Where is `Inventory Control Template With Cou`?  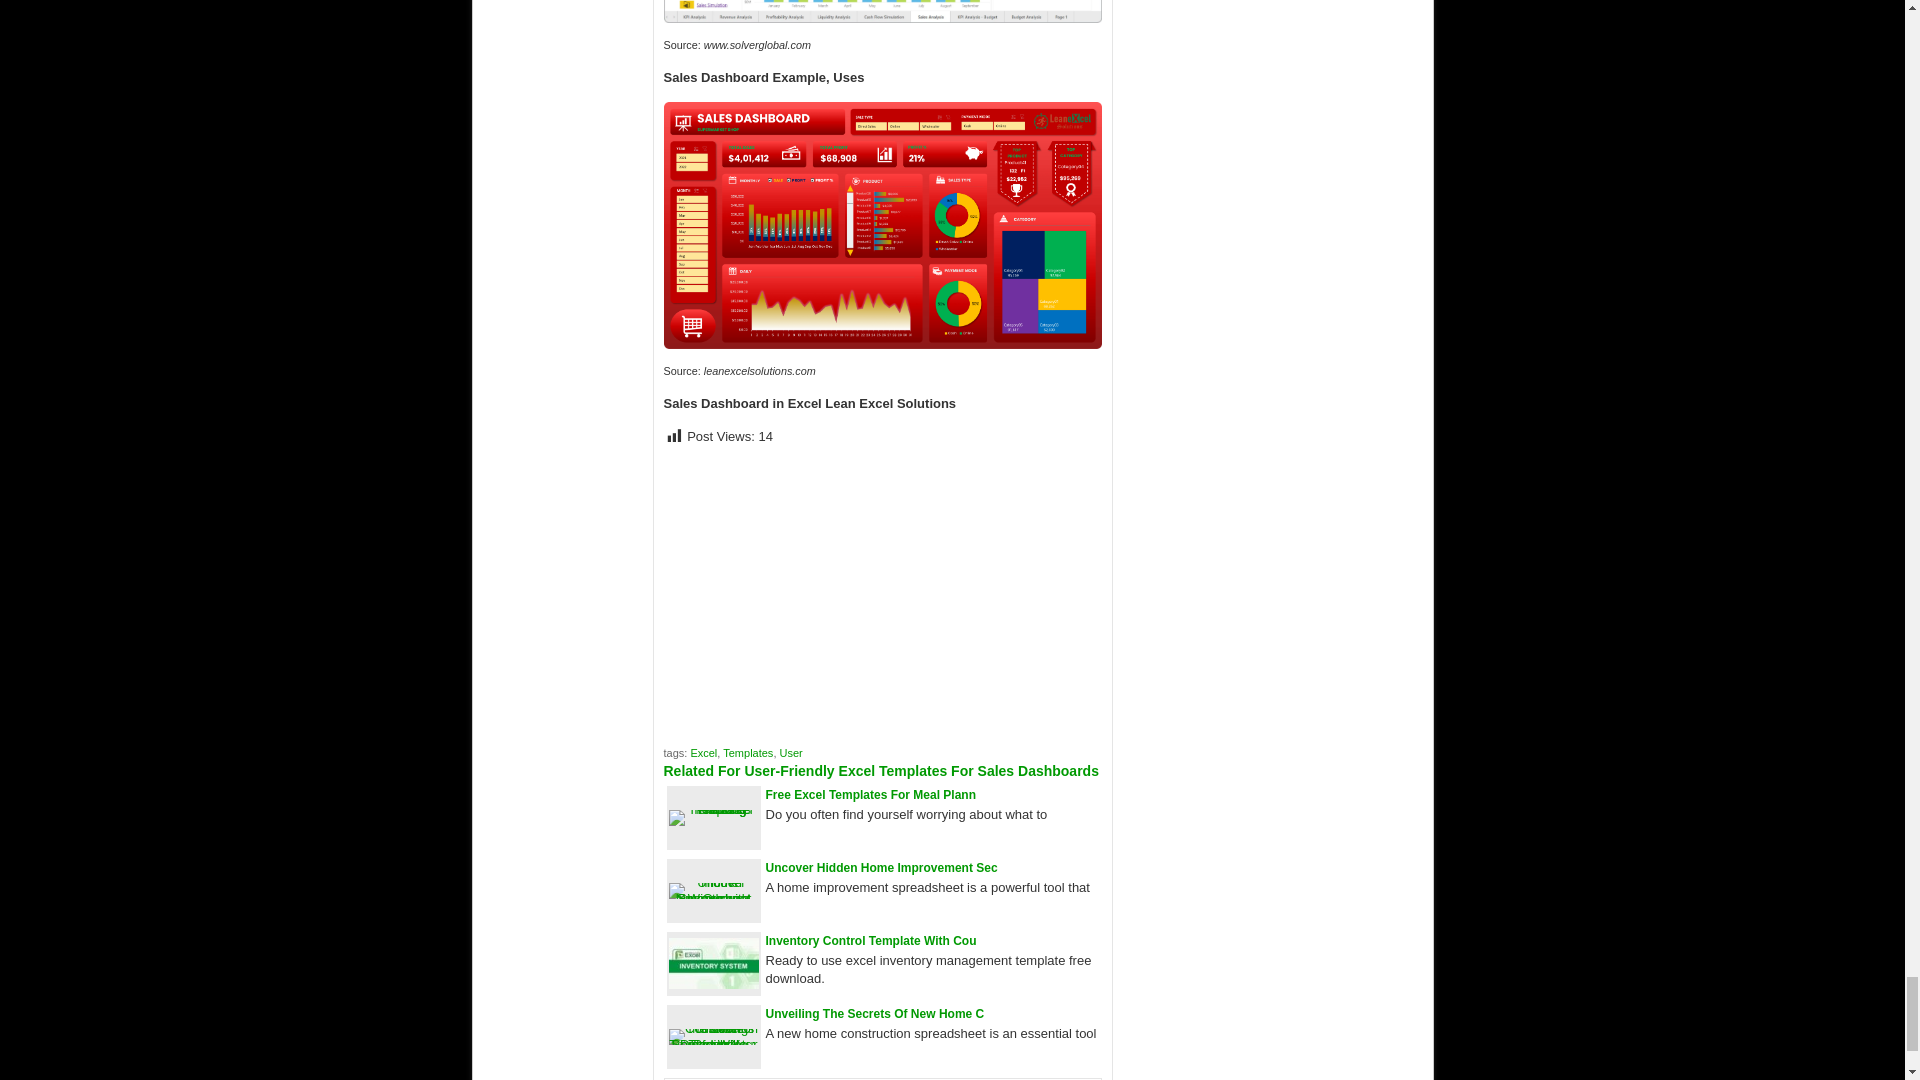
Inventory Control Template With Cou is located at coordinates (872, 941).